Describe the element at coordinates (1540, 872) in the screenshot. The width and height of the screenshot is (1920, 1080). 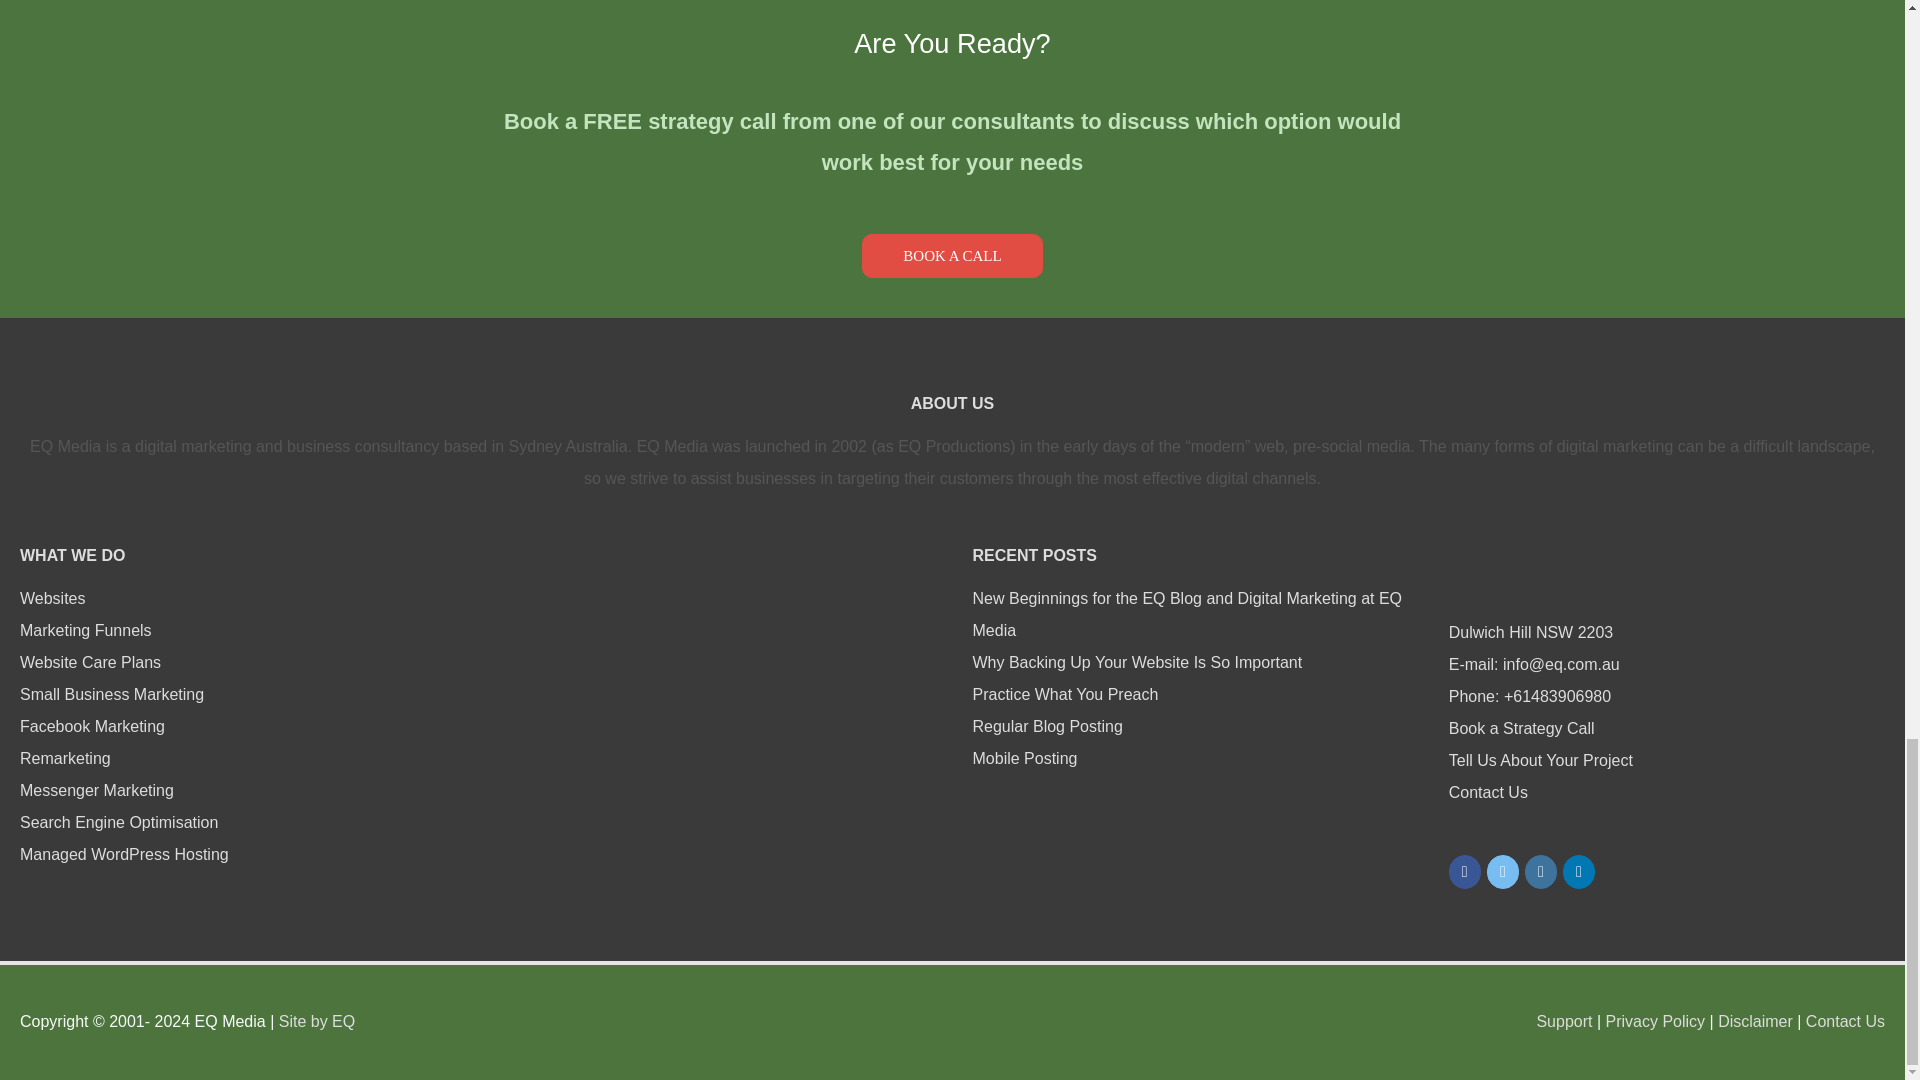
I see `Instagram` at that location.